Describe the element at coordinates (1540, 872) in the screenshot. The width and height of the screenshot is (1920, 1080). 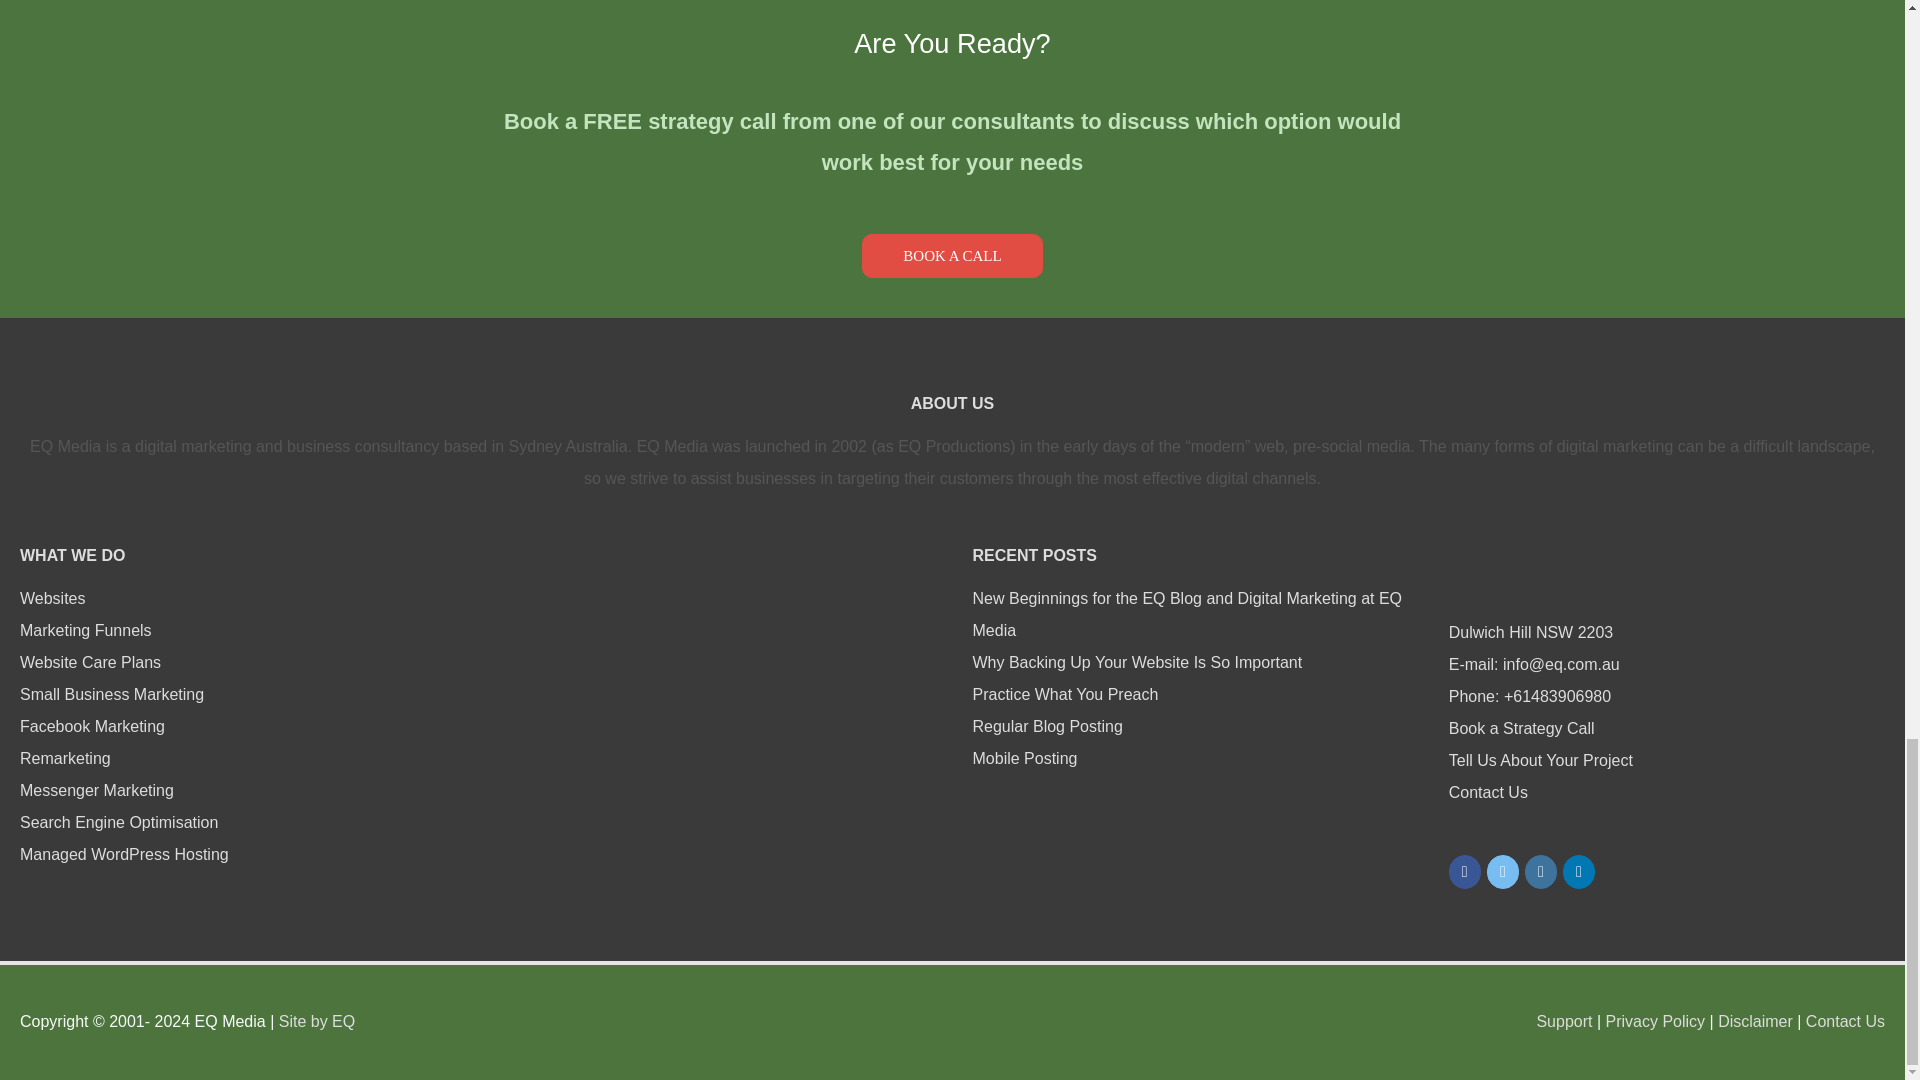
I see `Instagram` at that location.